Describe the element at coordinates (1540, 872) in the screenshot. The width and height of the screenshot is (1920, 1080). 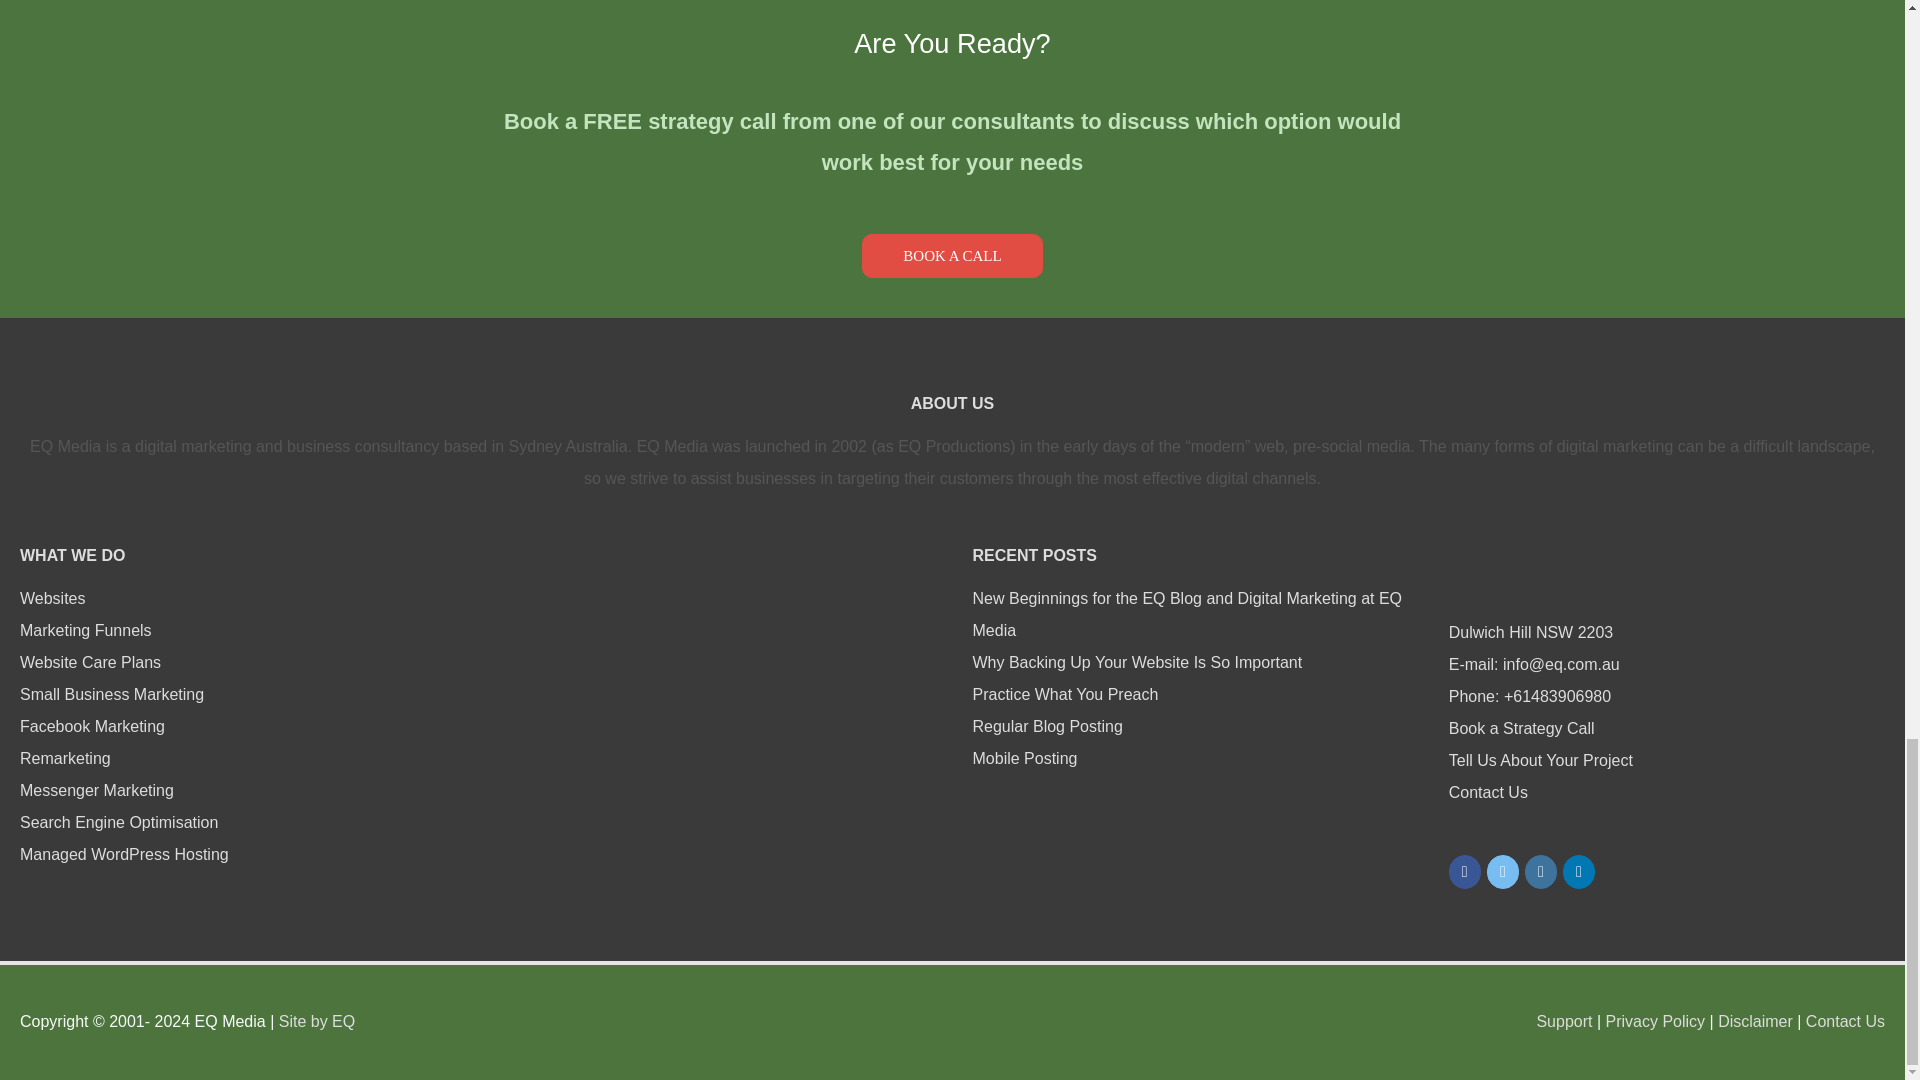
I see `Instagram` at that location.